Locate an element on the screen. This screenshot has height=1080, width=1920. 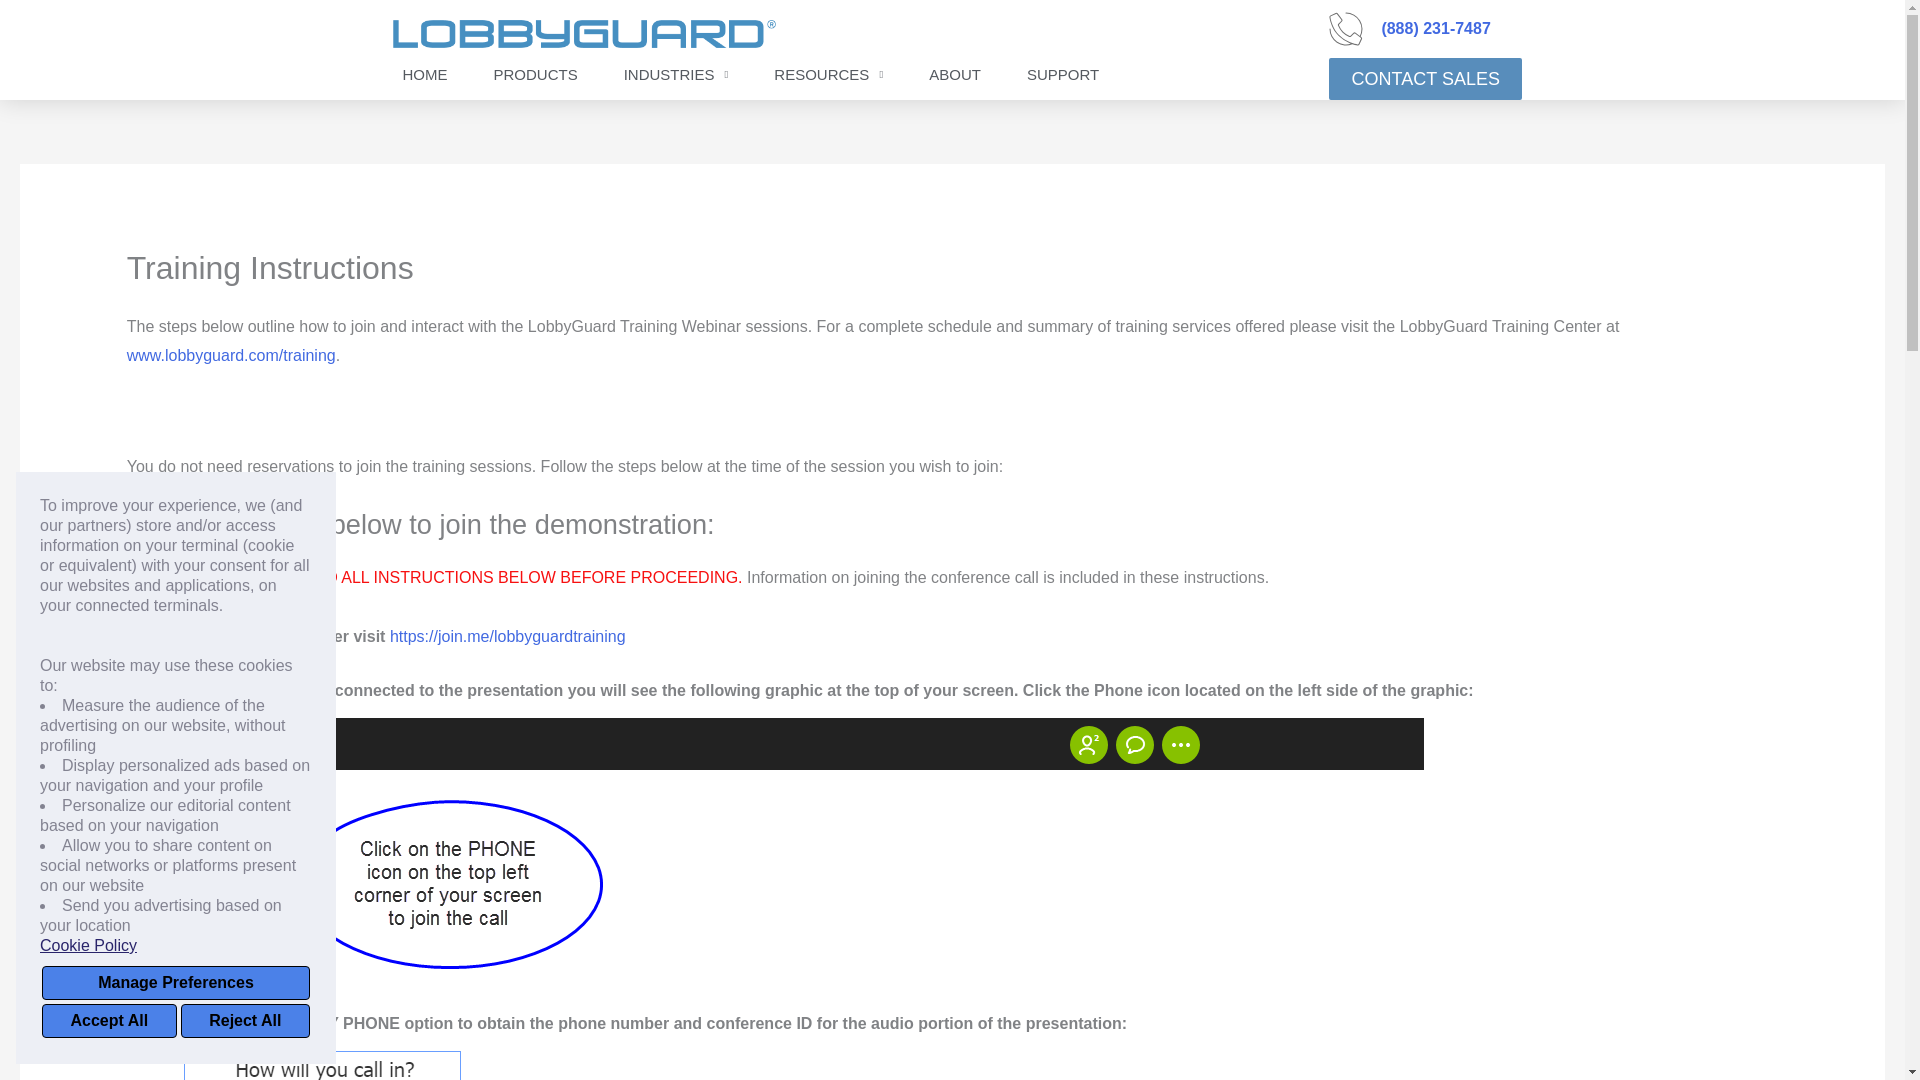
Accept All is located at coordinates (109, 1020).